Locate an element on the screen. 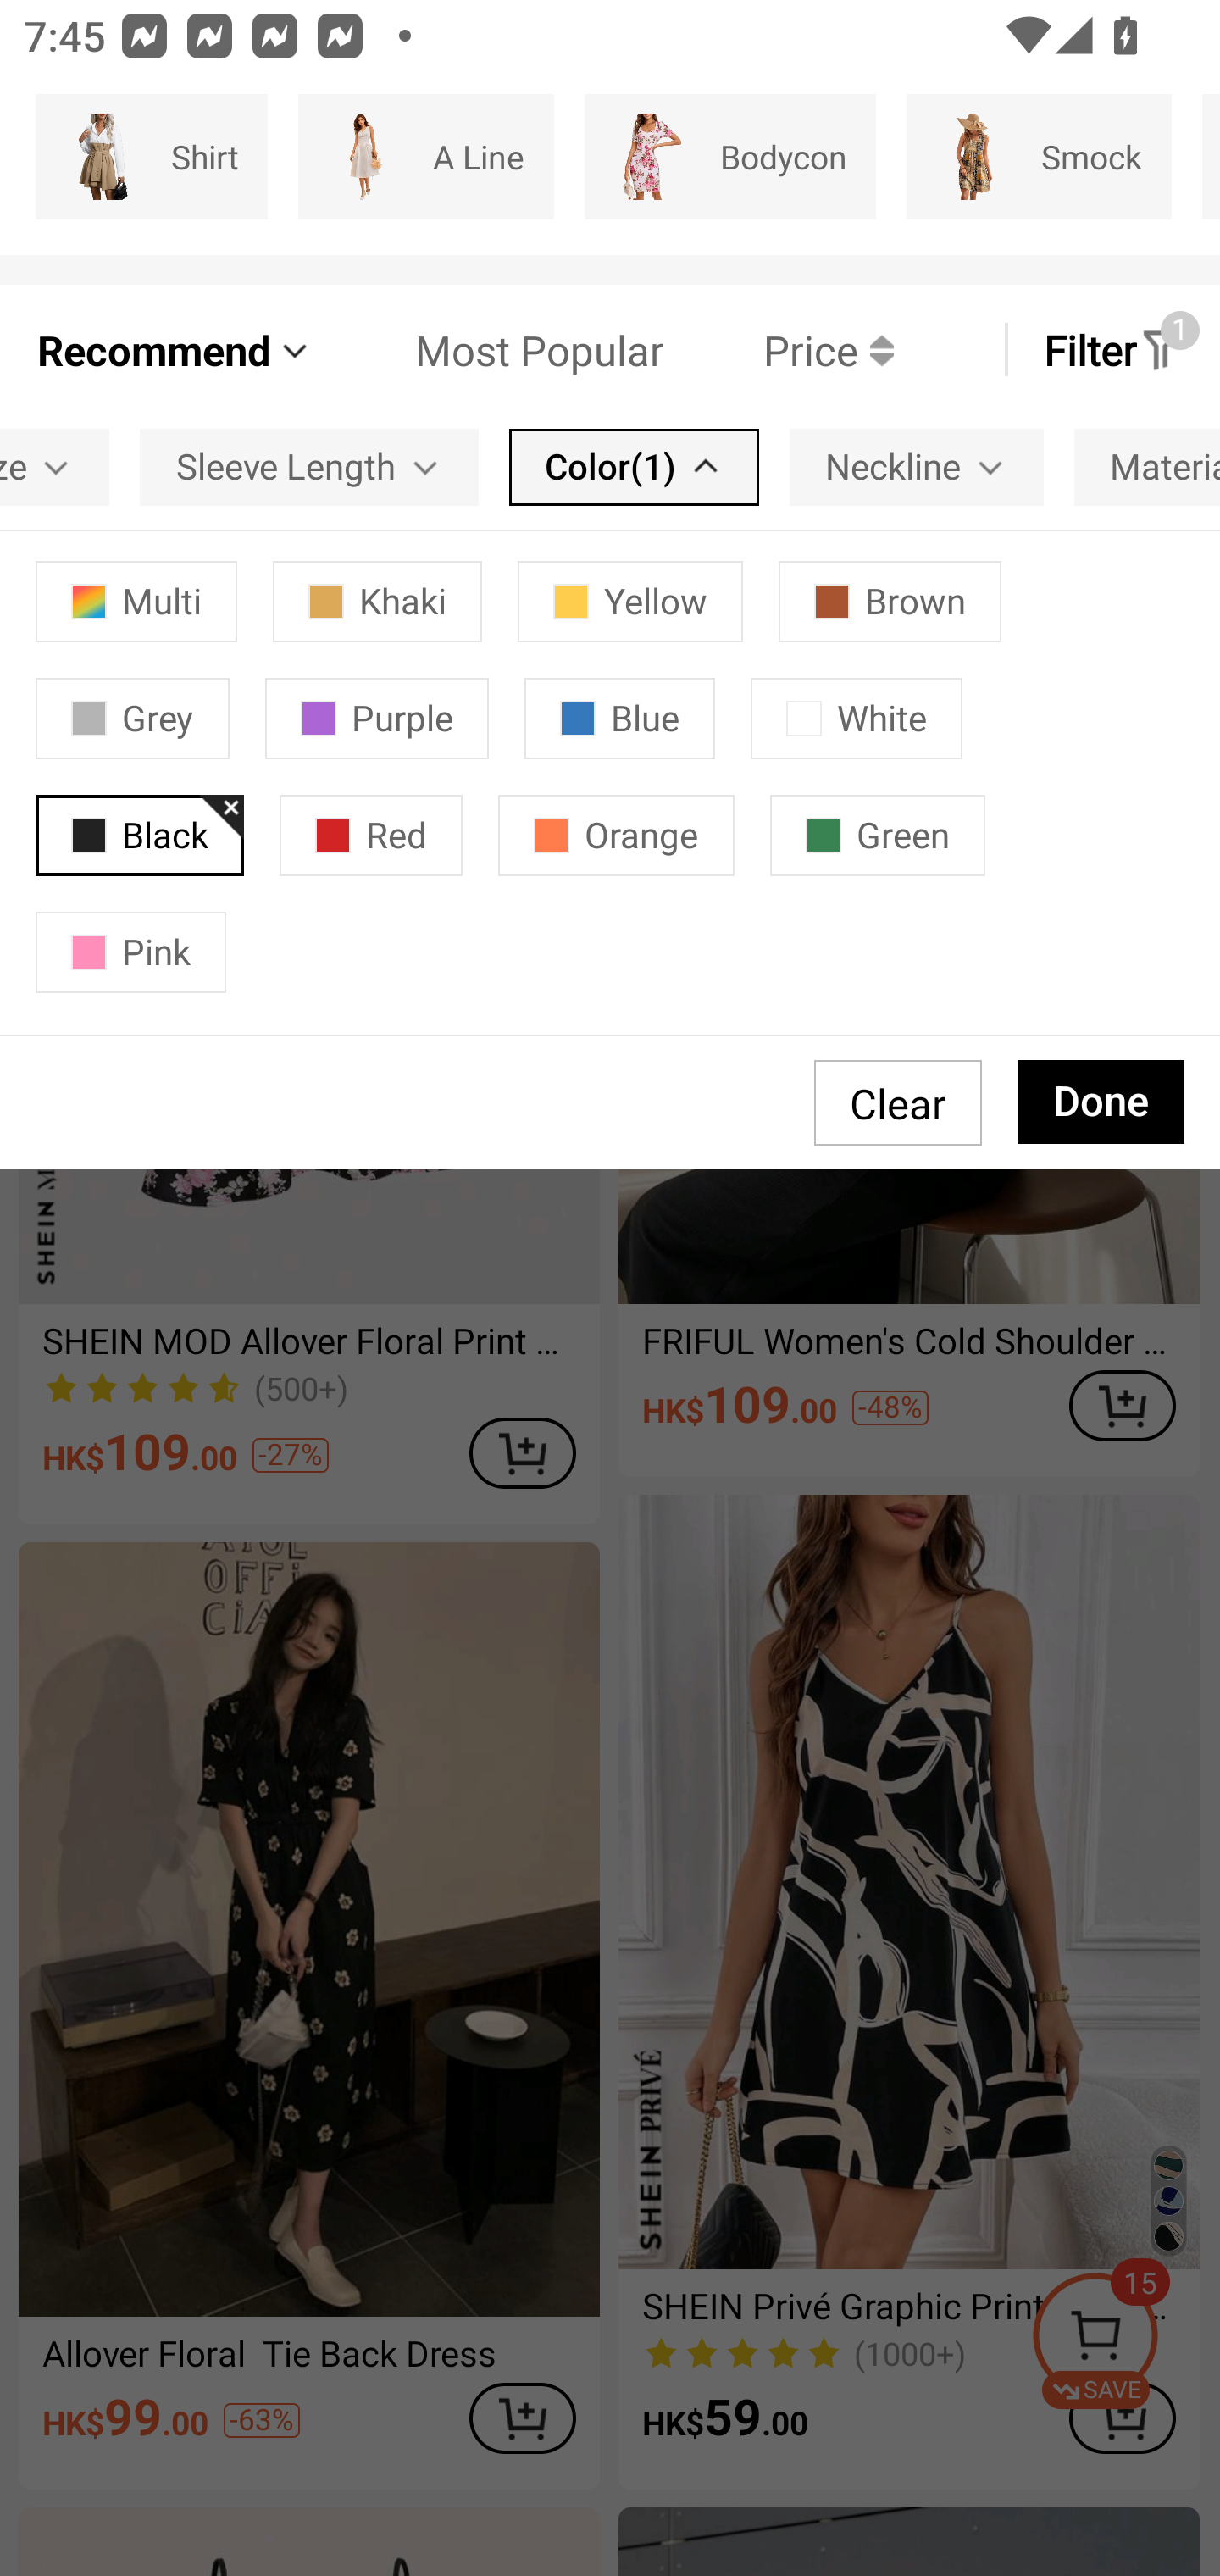 The height and width of the screenshot is (2576, 1220). Color(1) is located at coordinates (634, 466).